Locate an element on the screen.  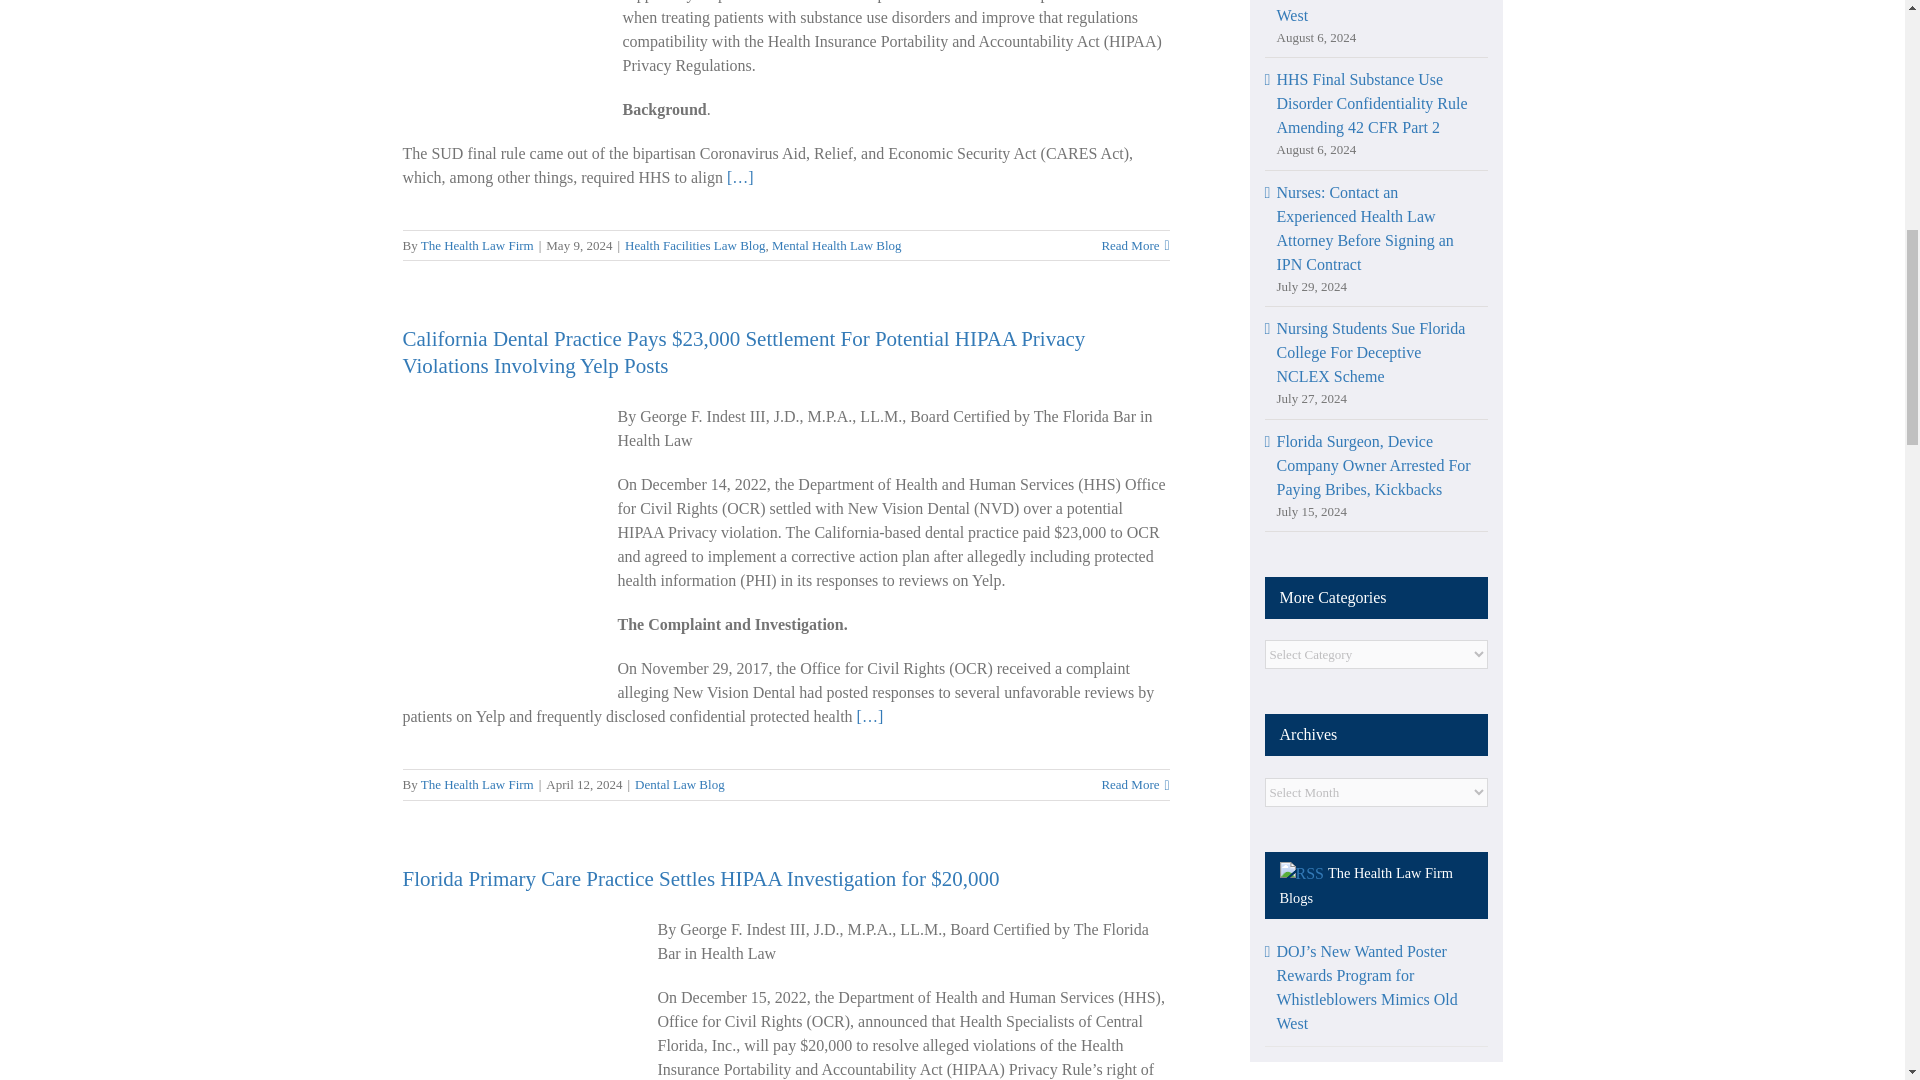
The Health Law Firm is located at coordinates (476, 244).